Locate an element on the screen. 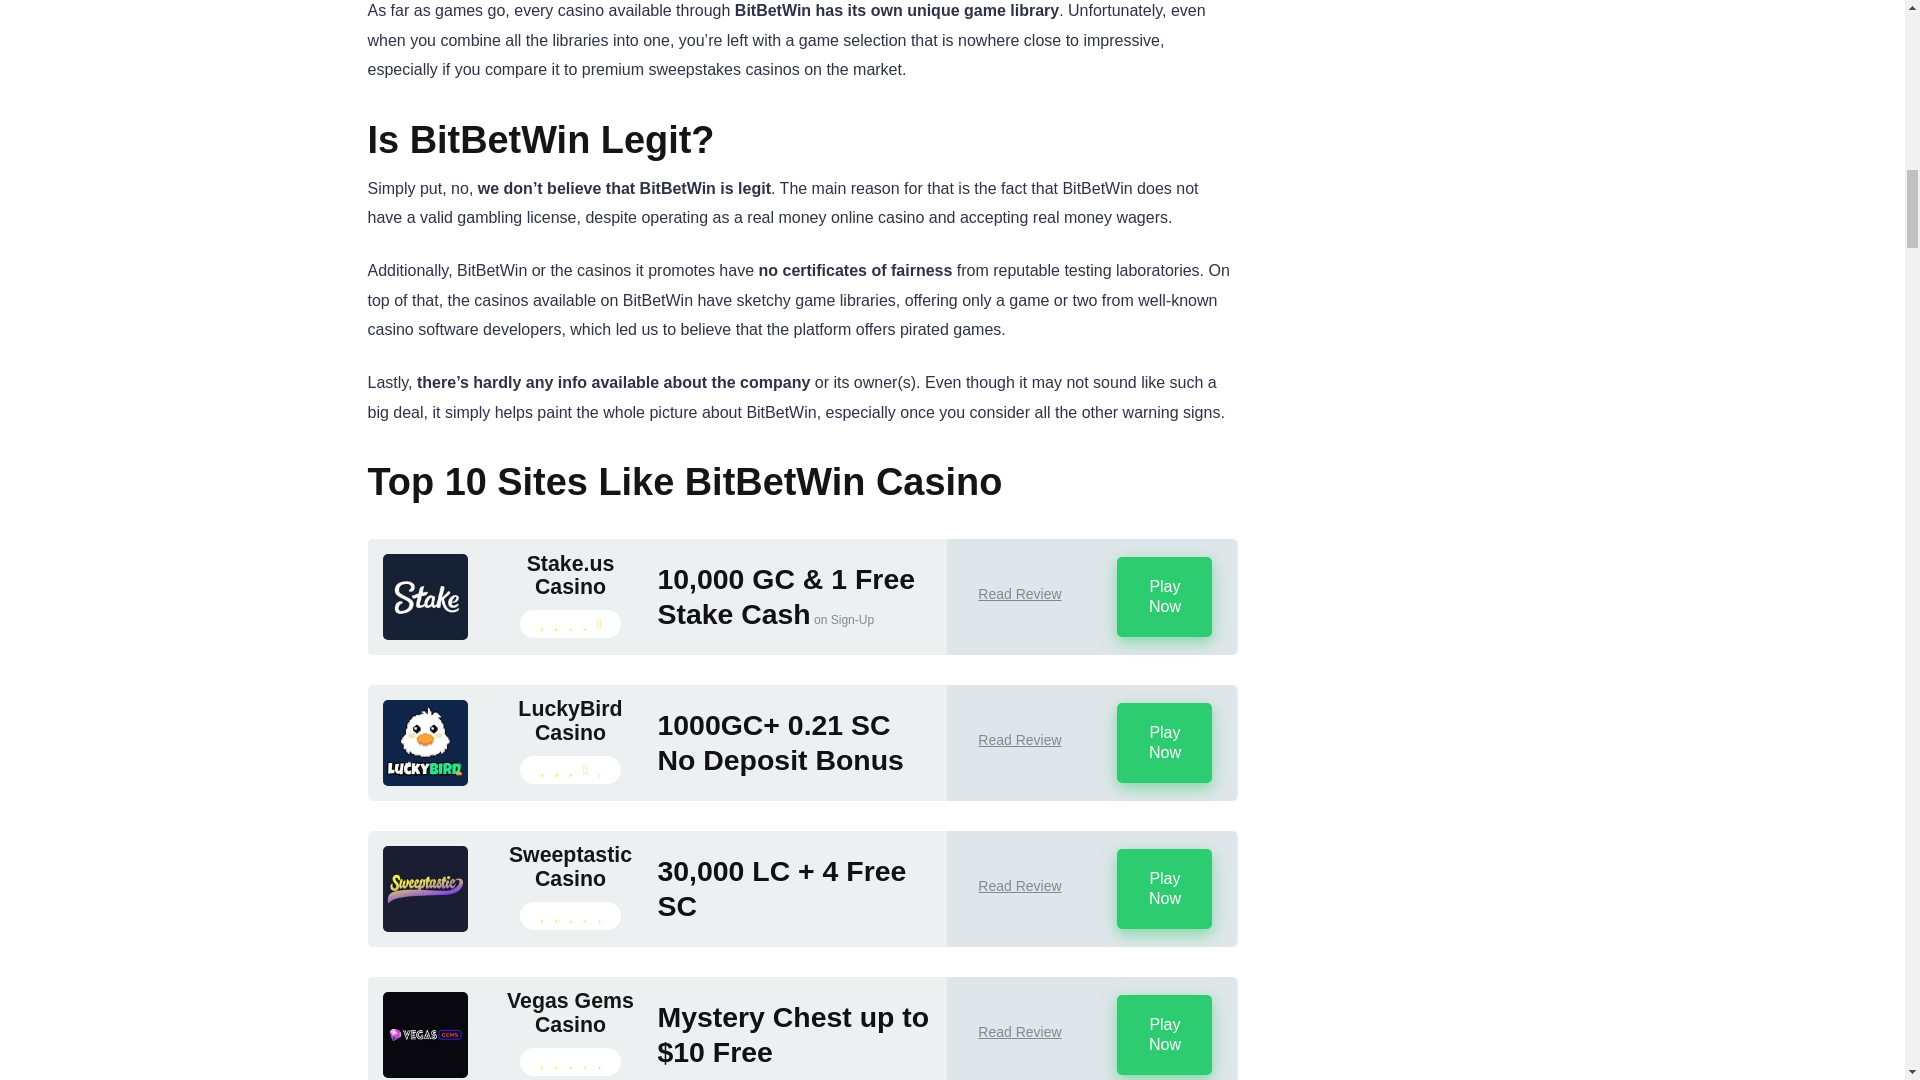  Stake.us Casino is located at coordinates (569, 575).